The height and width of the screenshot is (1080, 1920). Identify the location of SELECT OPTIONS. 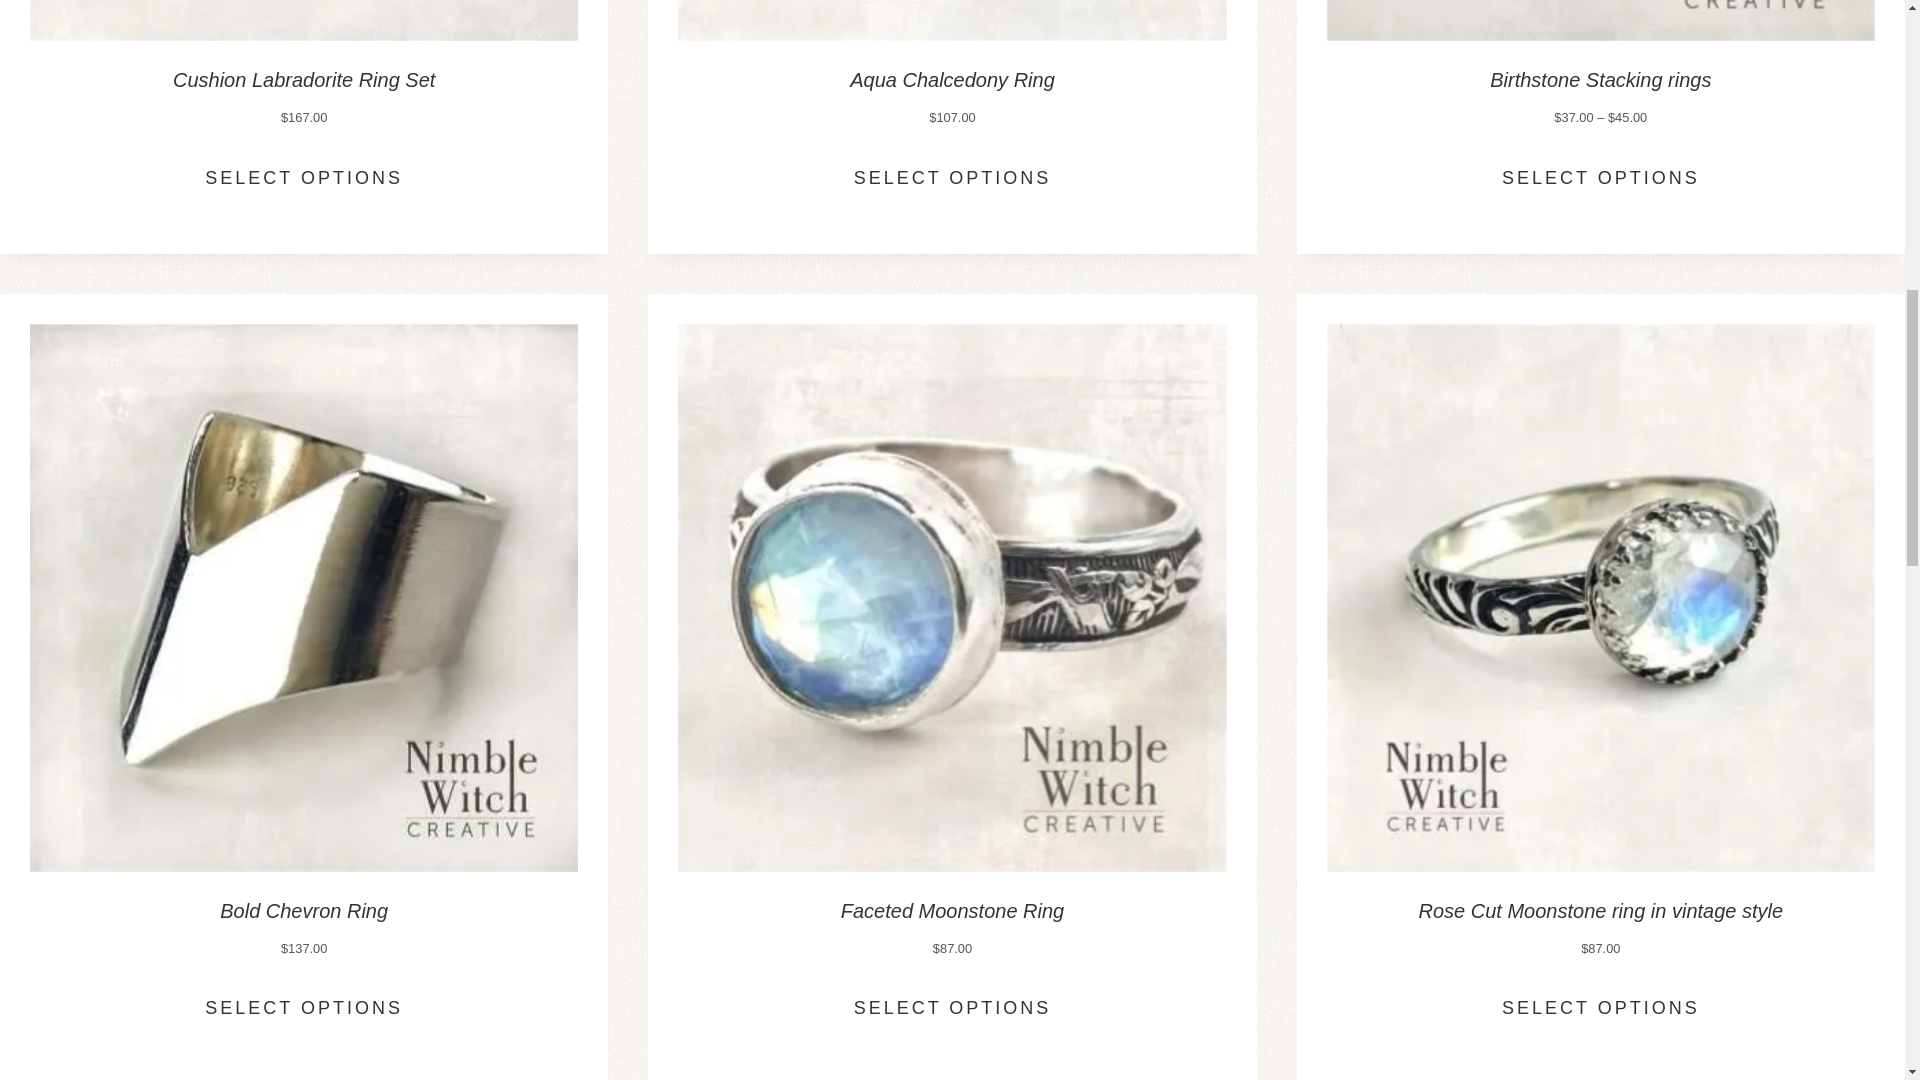
(952, 1008).